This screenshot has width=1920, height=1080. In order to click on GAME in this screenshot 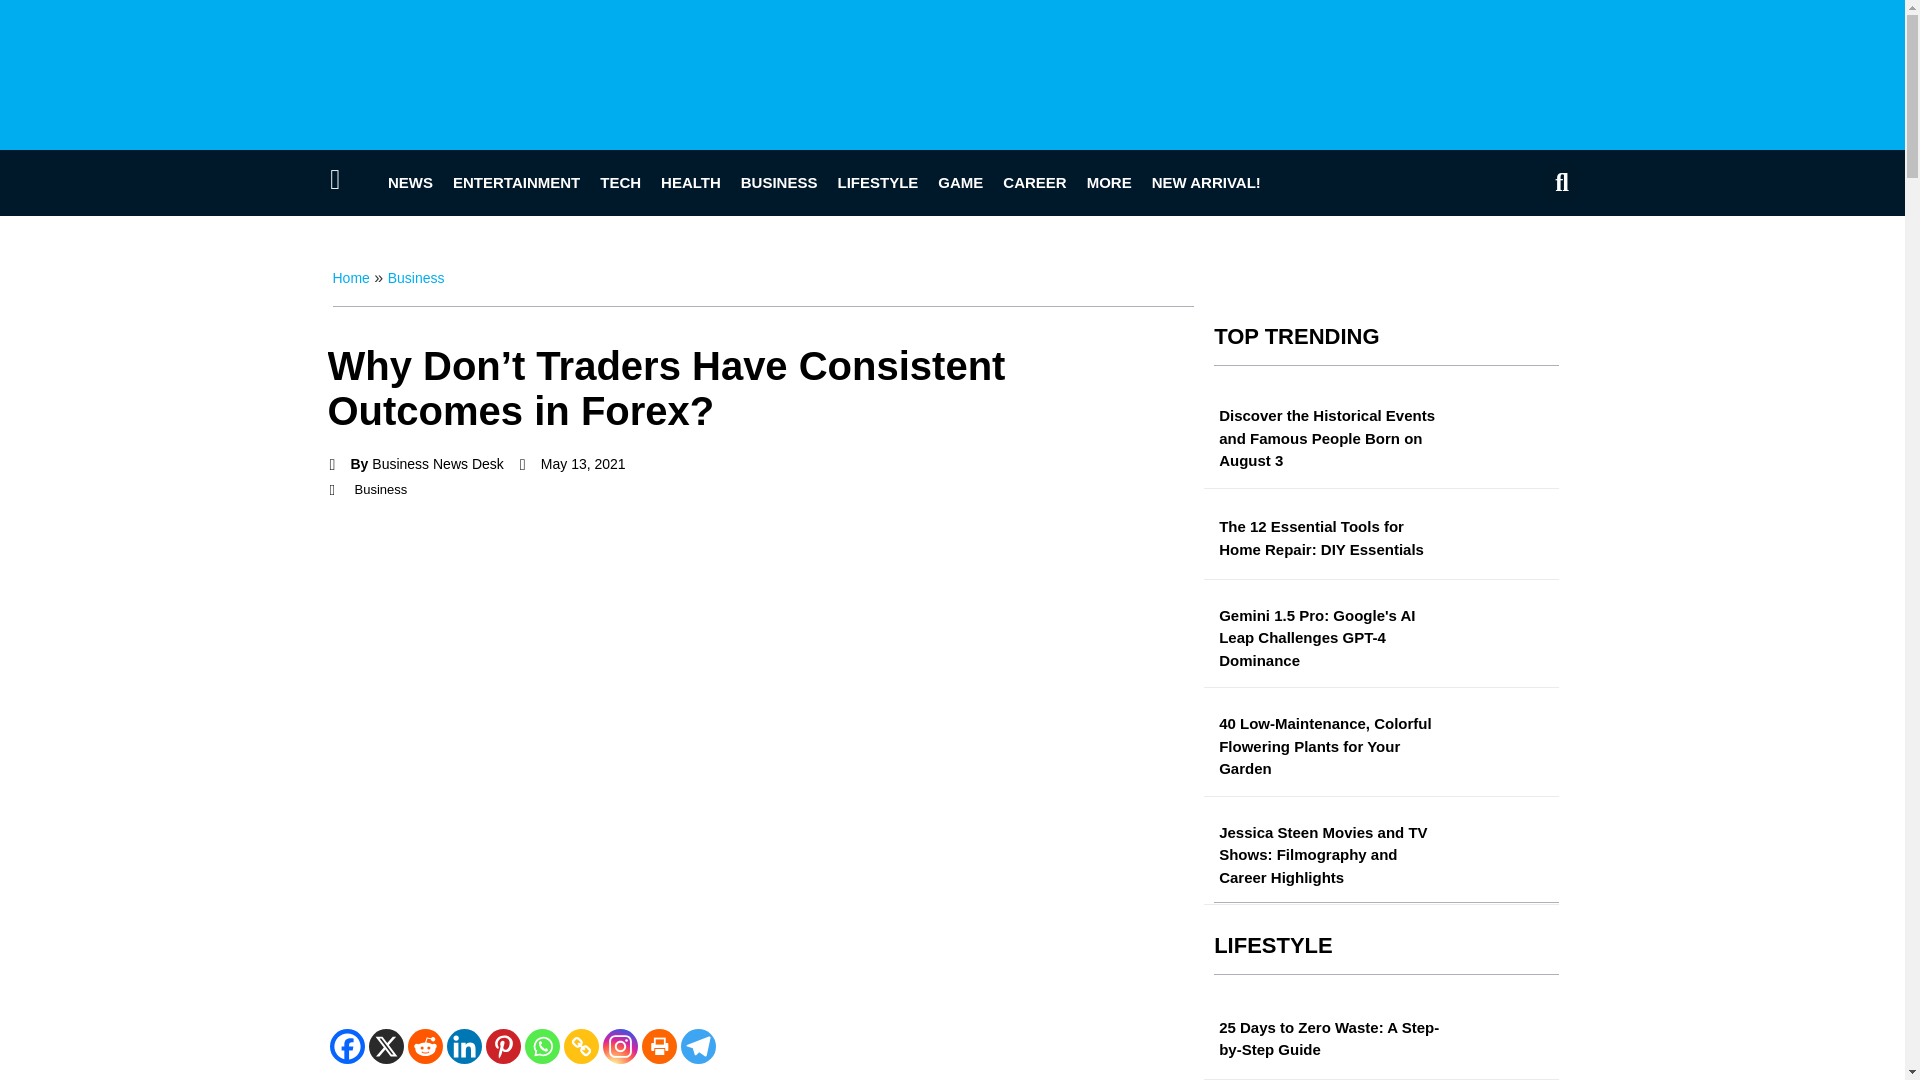, I will do `click(960, 182)`.